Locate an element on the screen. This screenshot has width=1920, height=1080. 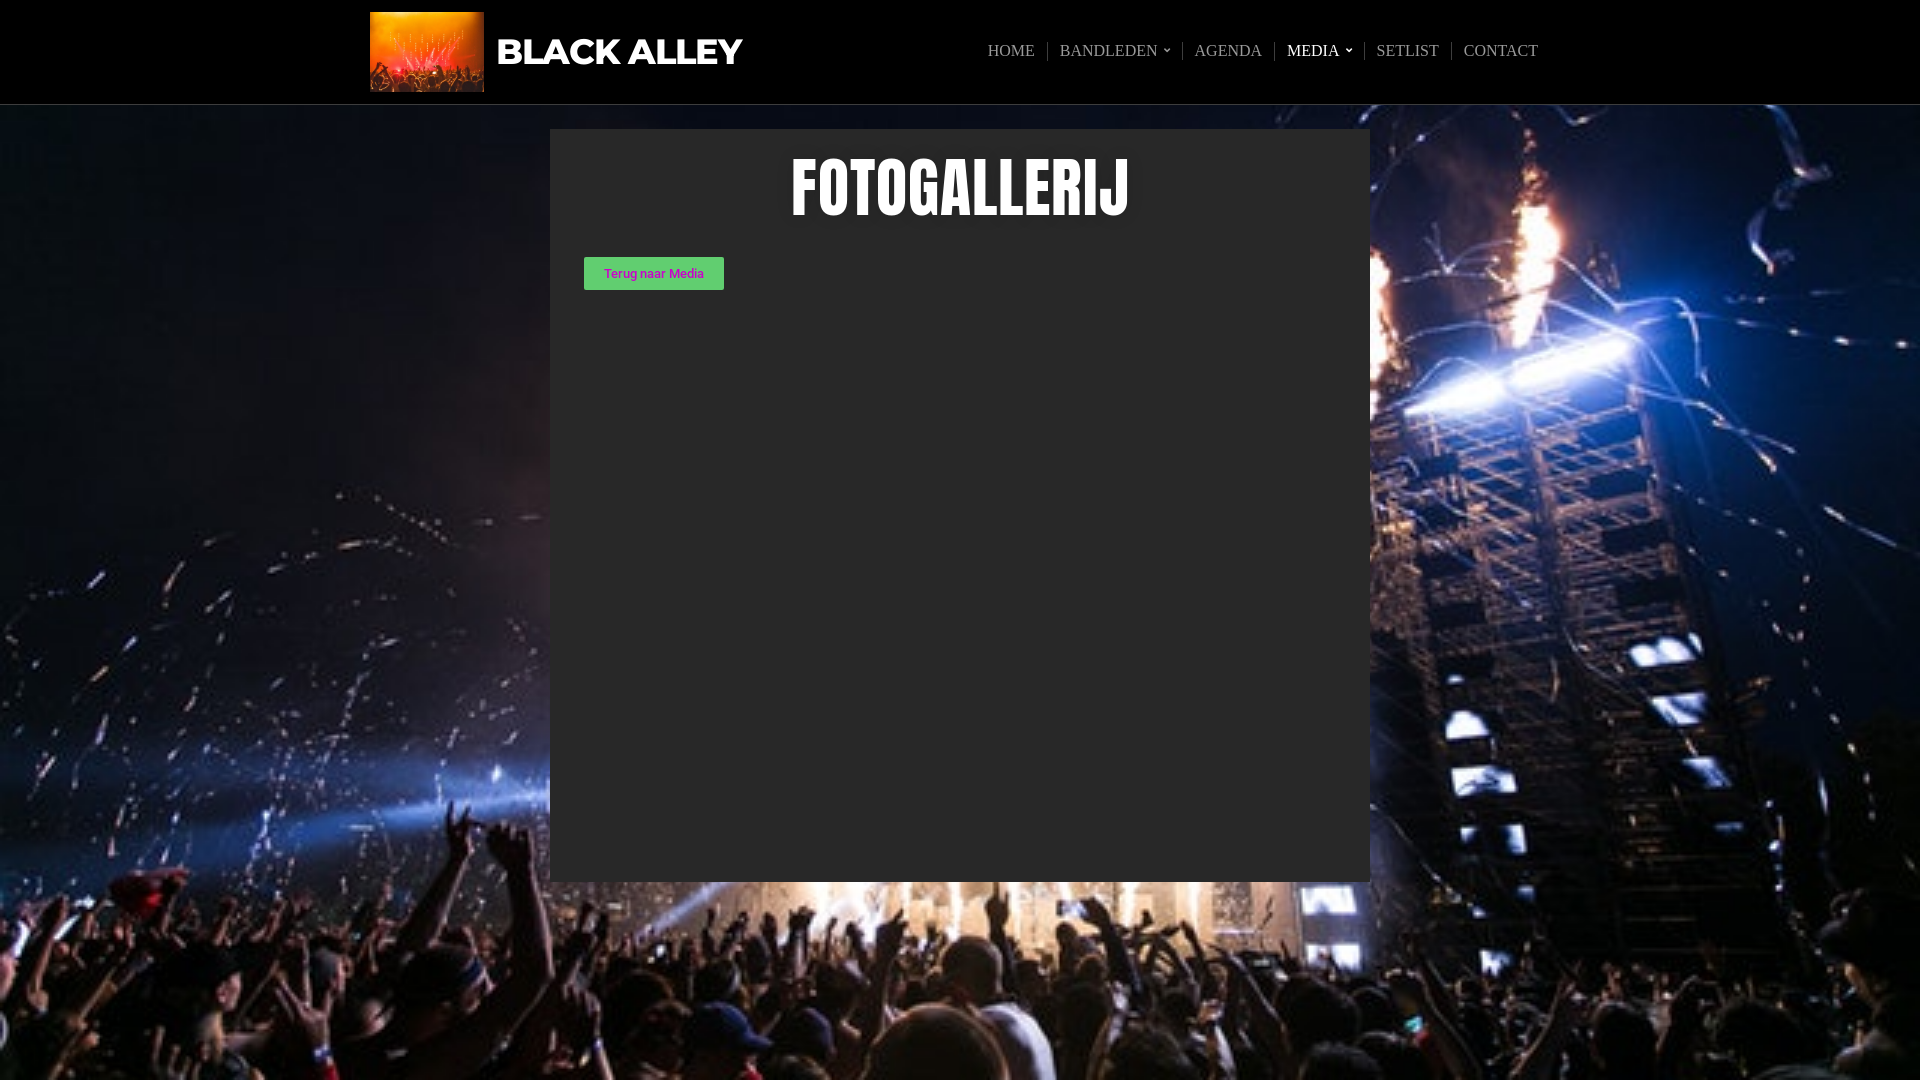
MEDIA is located at coordinates (1318, 52).